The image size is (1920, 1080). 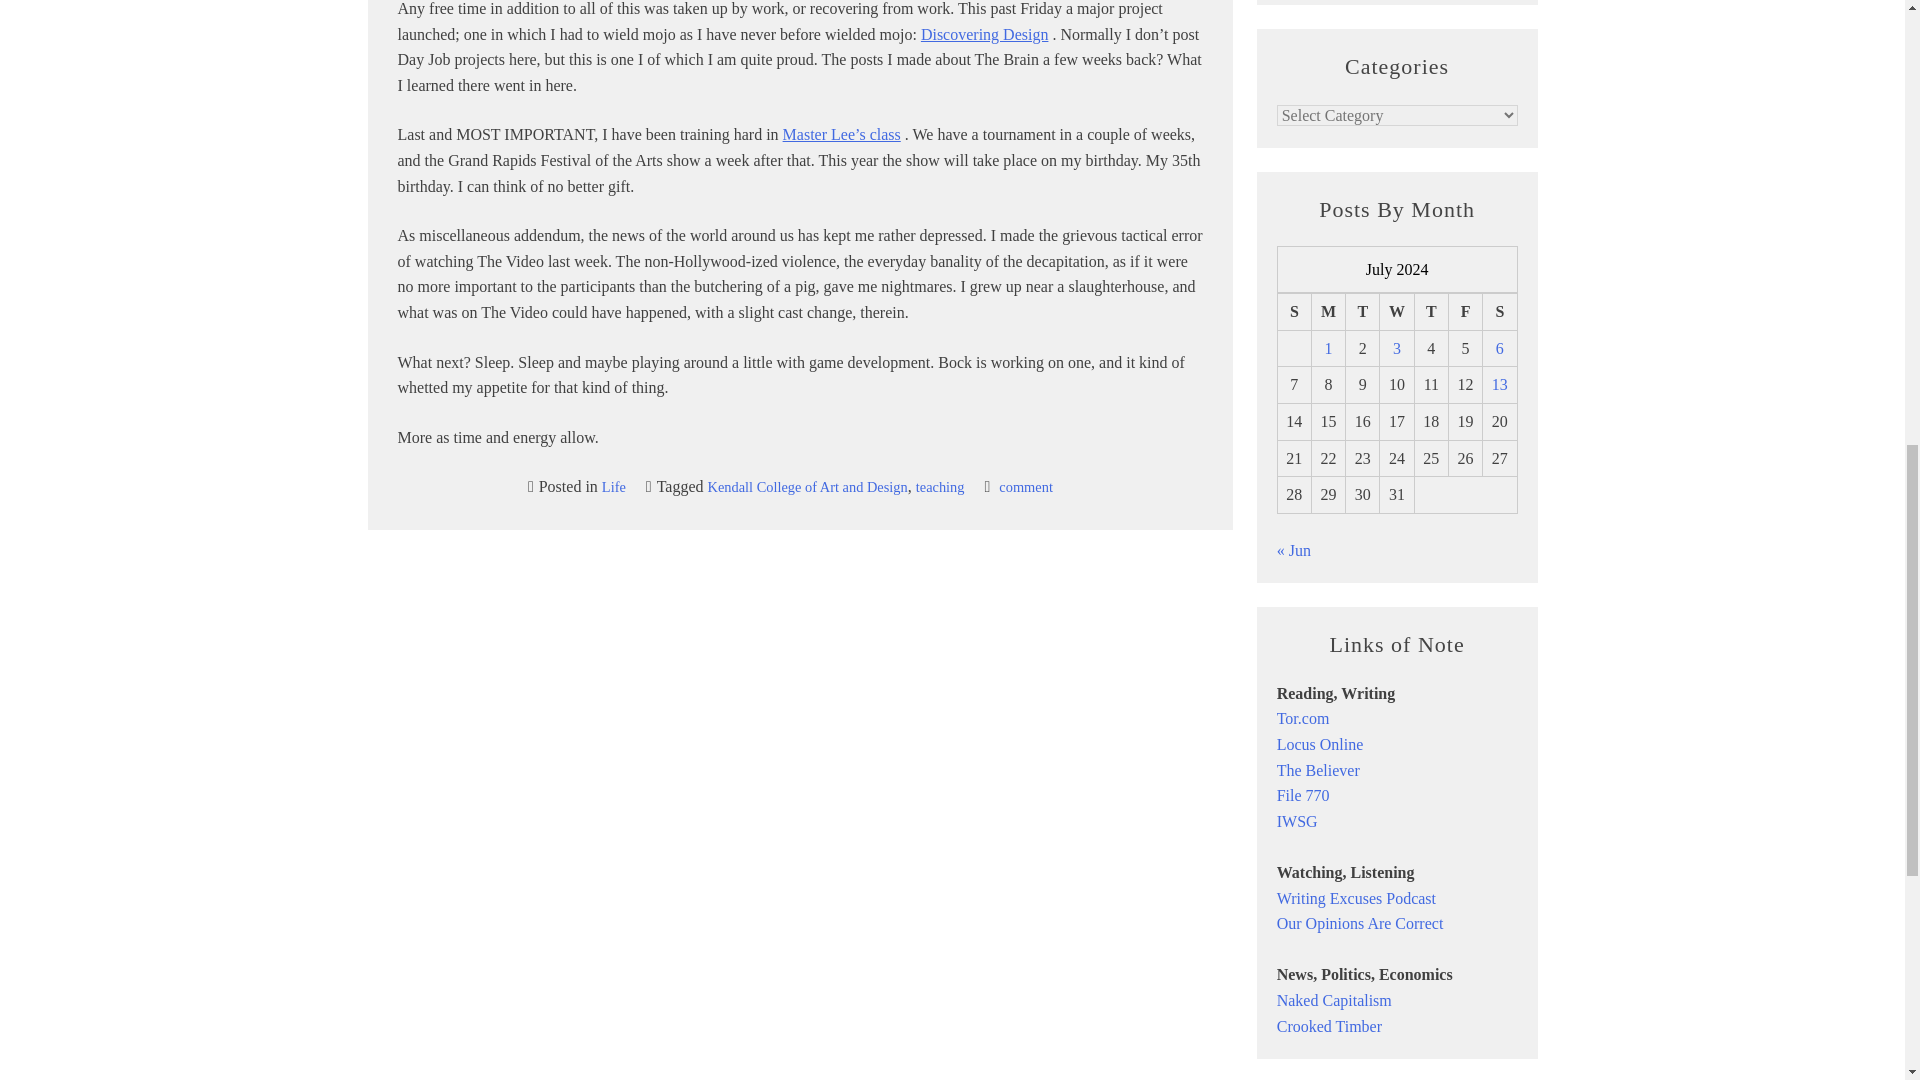 I want to click on Wednesday, so click(x=1396, y=312).